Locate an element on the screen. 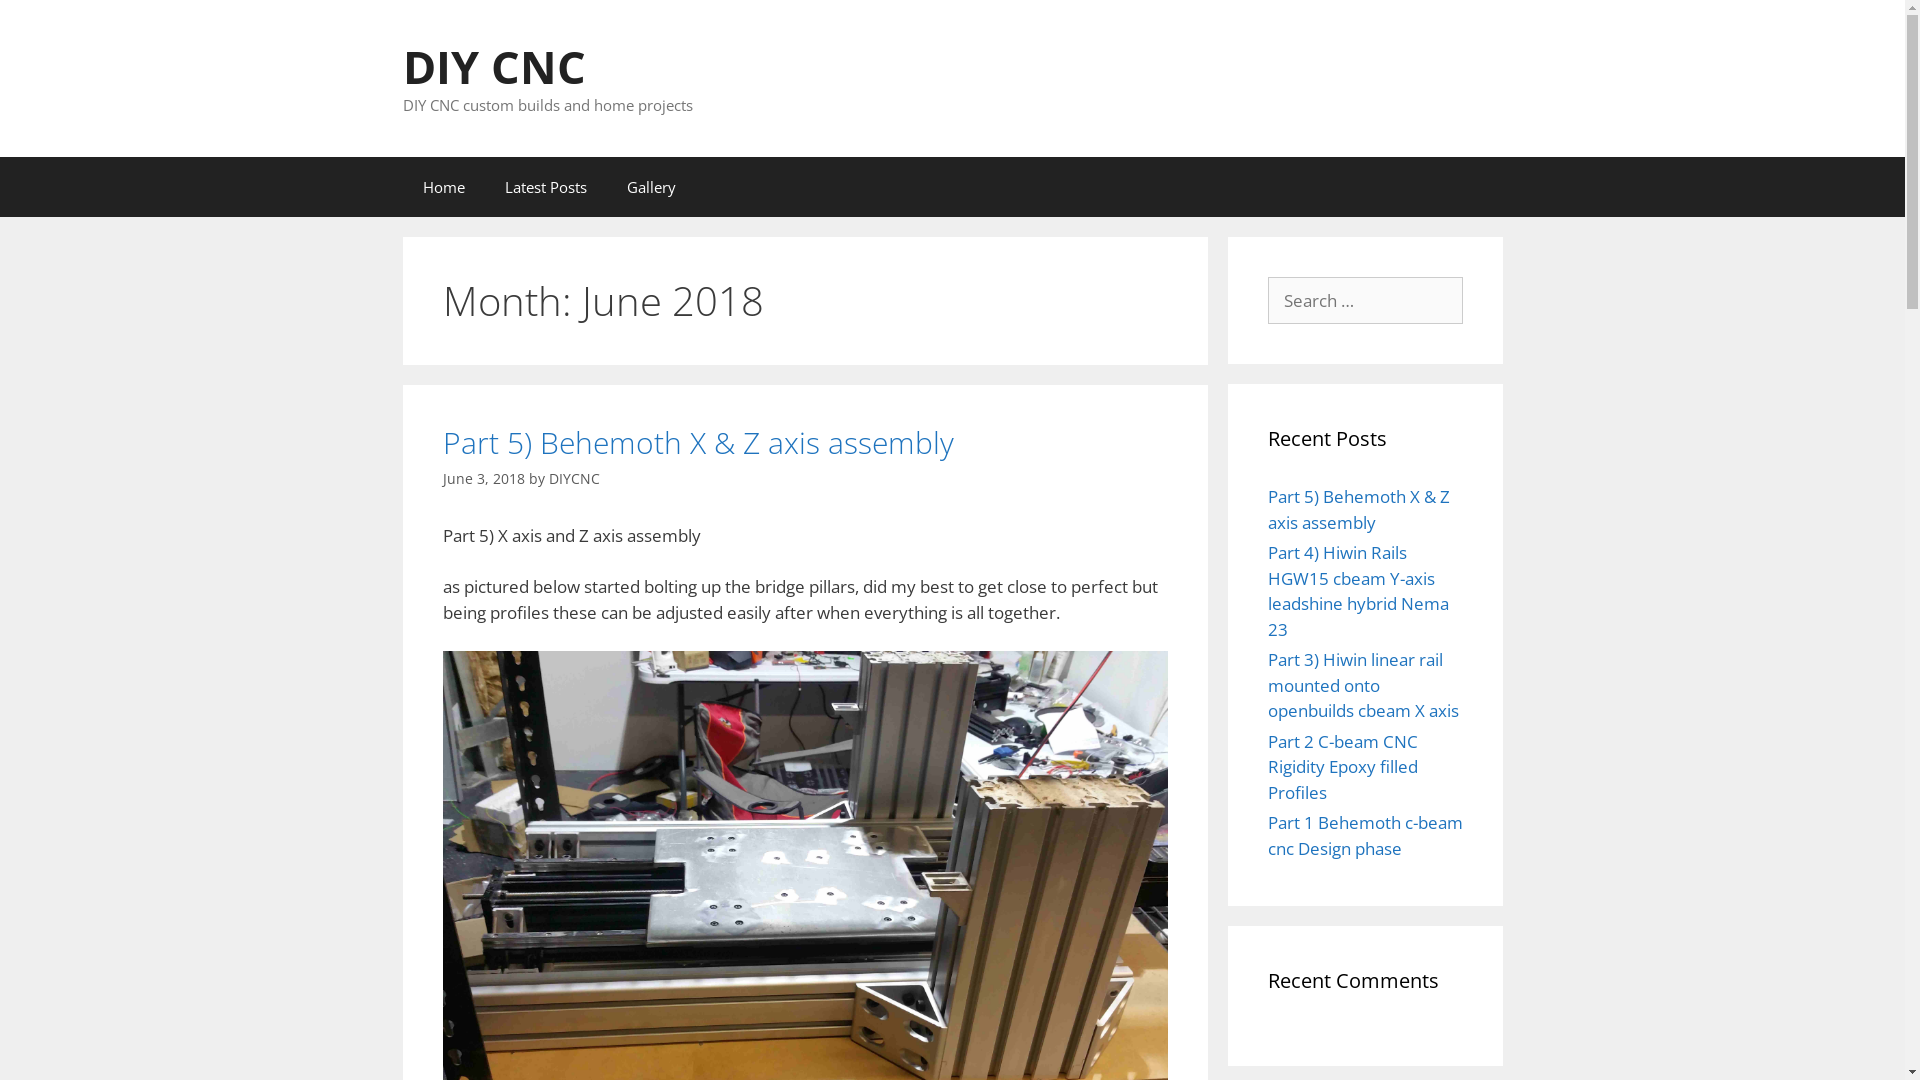  Part 1 Behemoth c-beam cnc Design phase is located at coordinates (1366, 836).